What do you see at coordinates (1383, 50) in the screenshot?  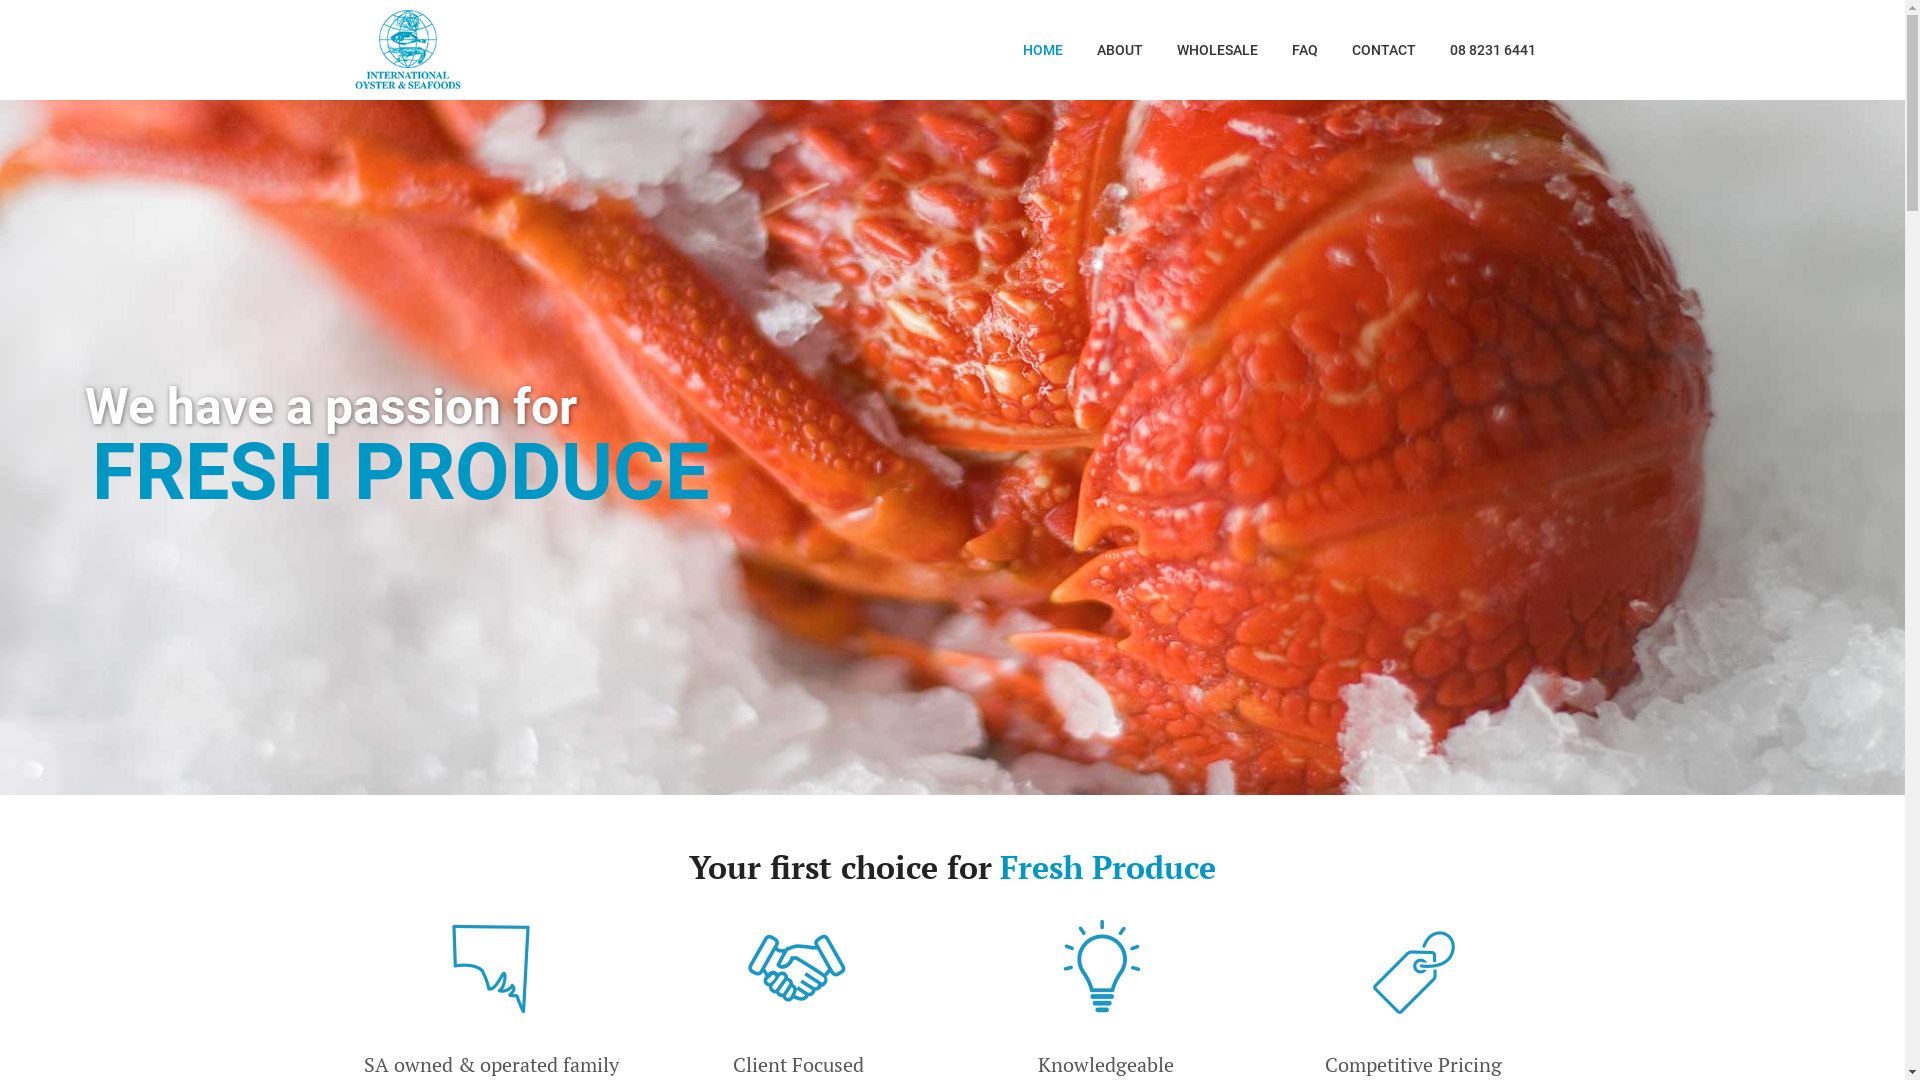 I see `CONTACT` at bounding box center [1383, 50].